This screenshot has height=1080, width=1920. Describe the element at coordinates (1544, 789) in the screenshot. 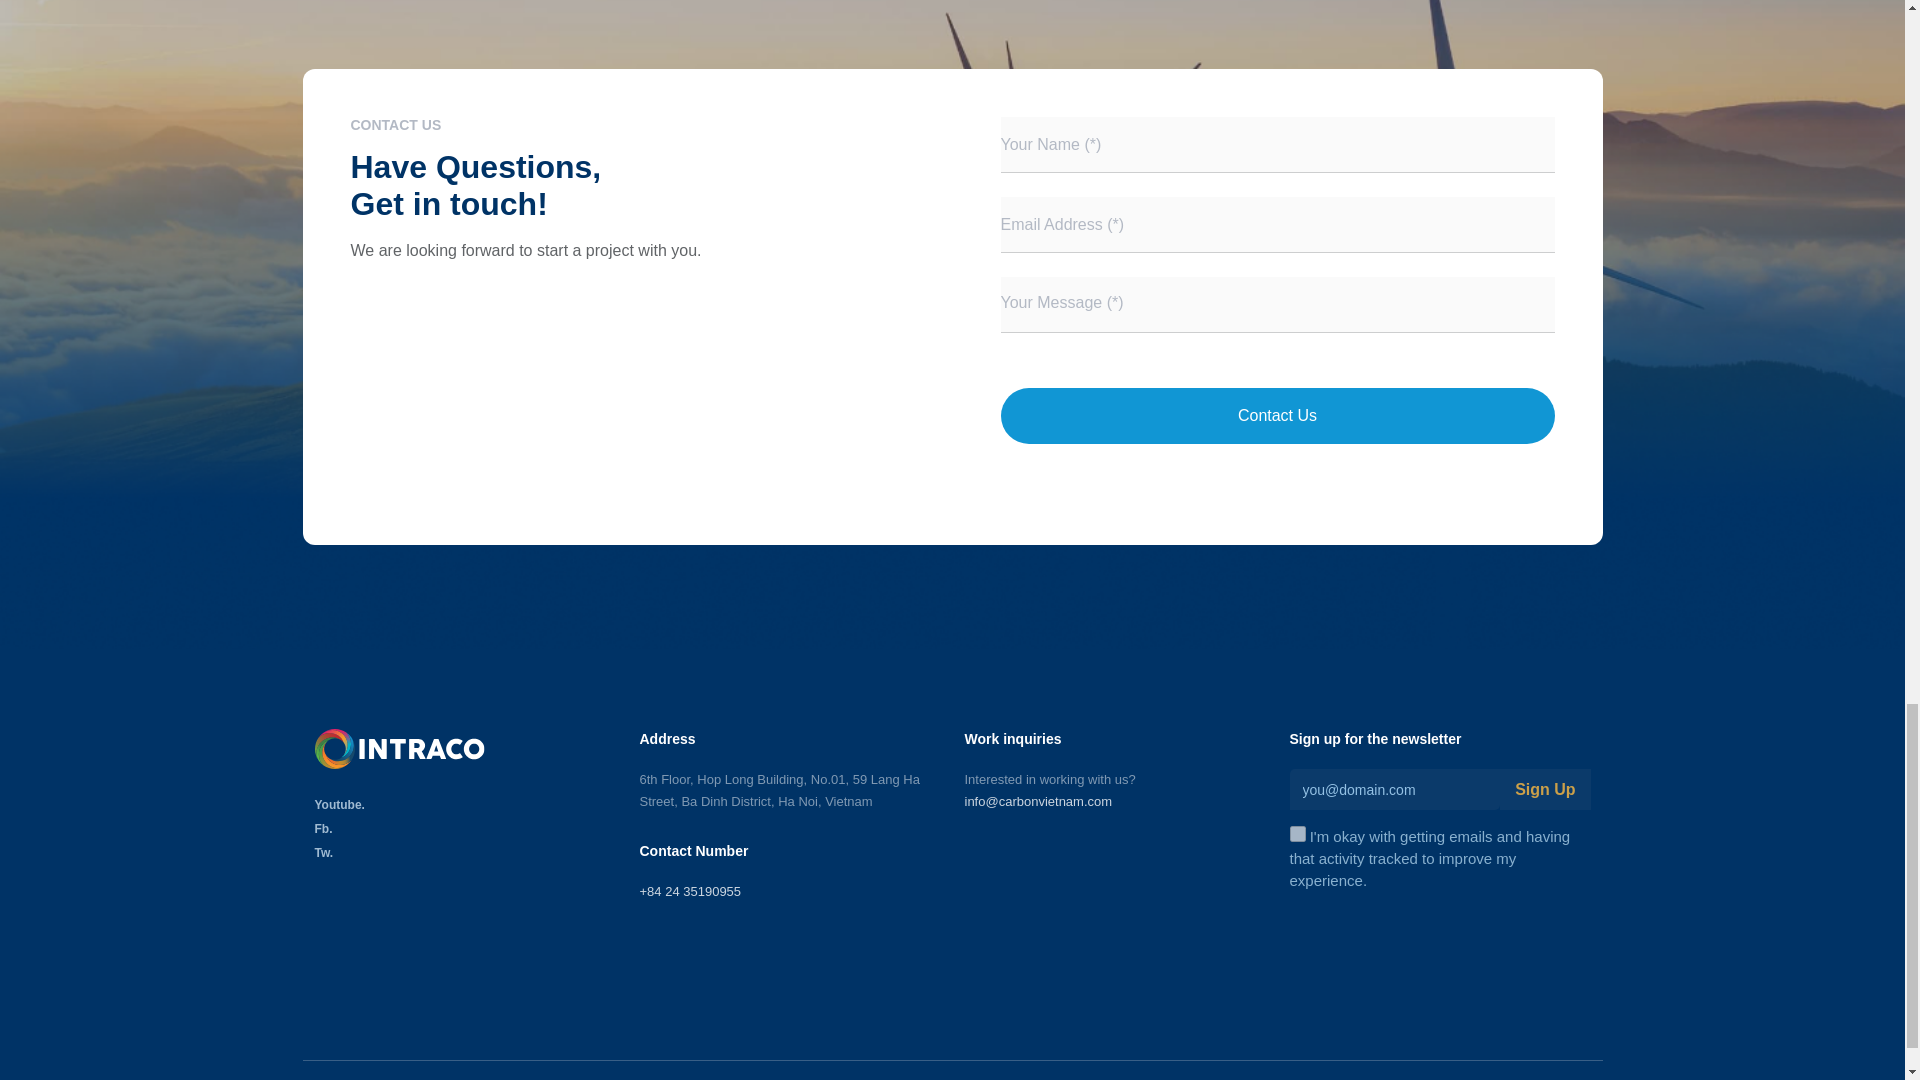

I see `Sign Up` at that location.